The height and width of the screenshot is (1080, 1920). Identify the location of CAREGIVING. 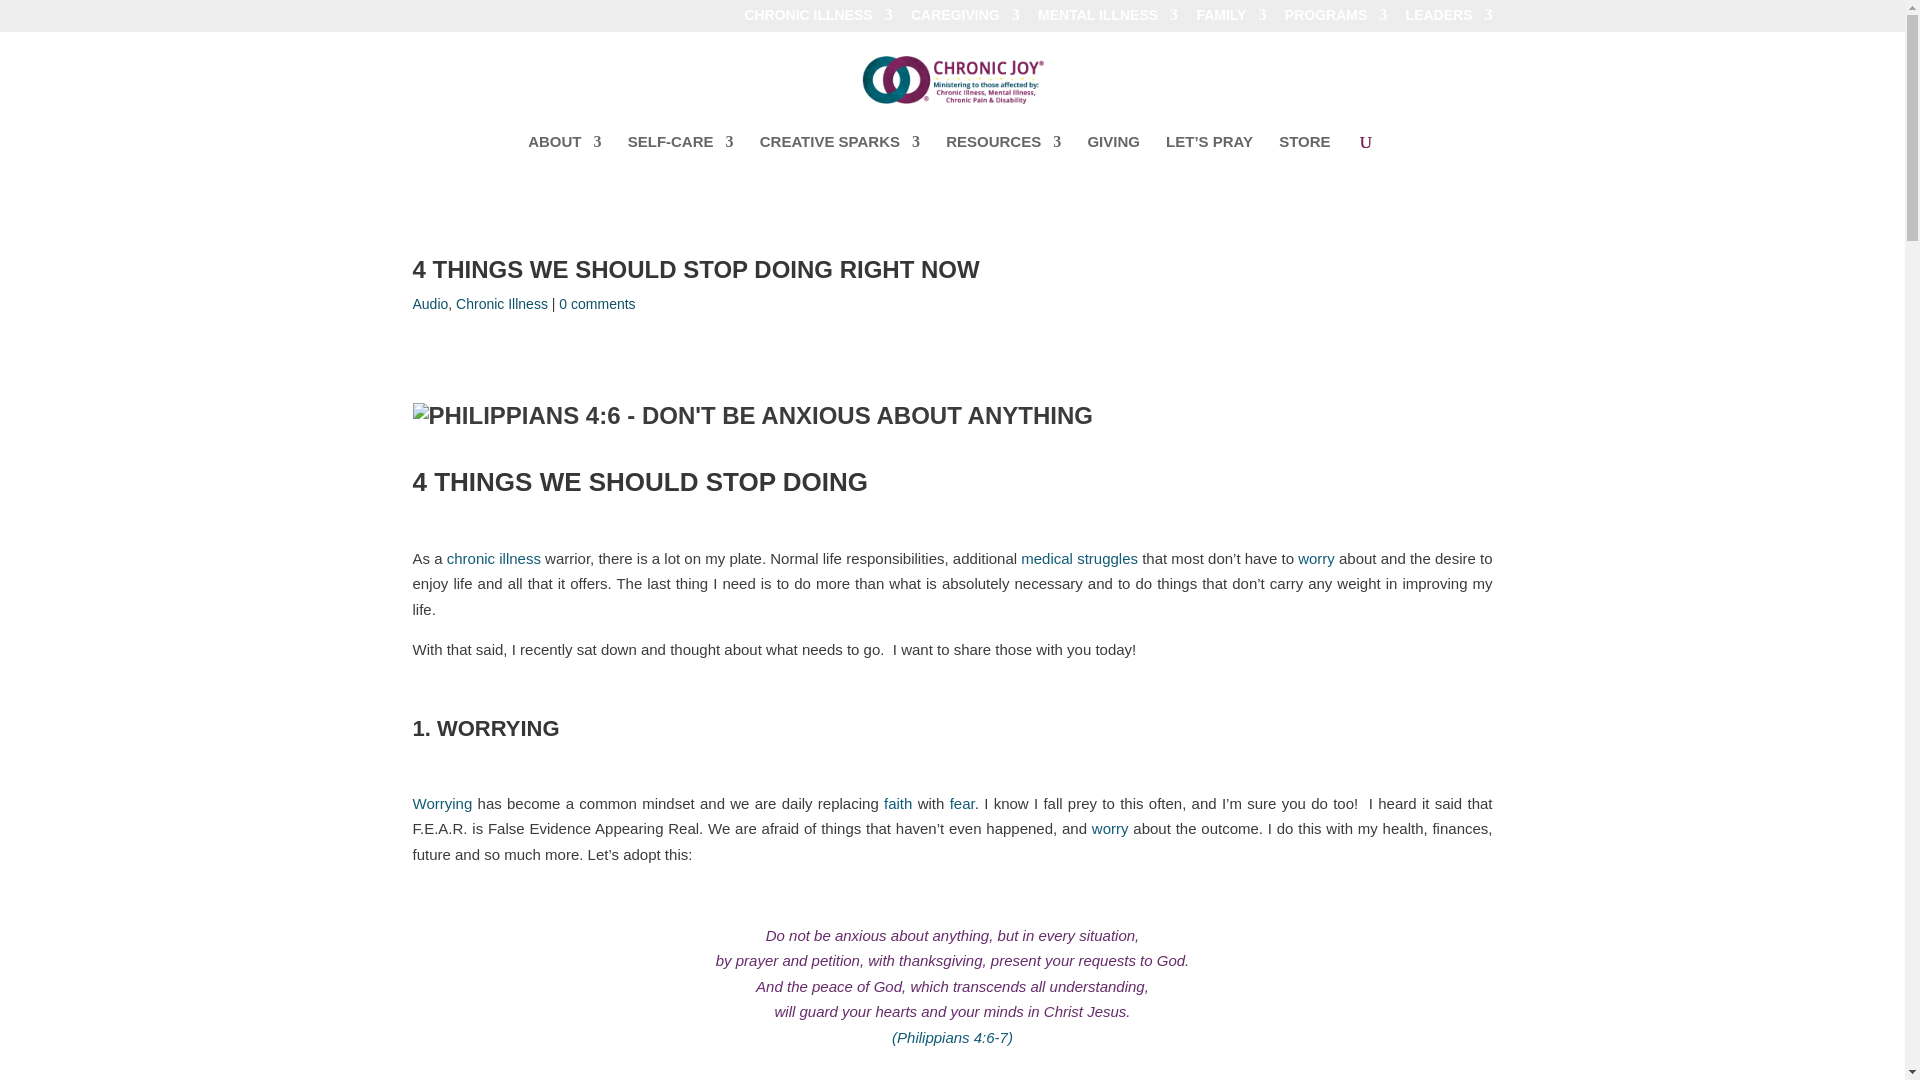
(964, 20).